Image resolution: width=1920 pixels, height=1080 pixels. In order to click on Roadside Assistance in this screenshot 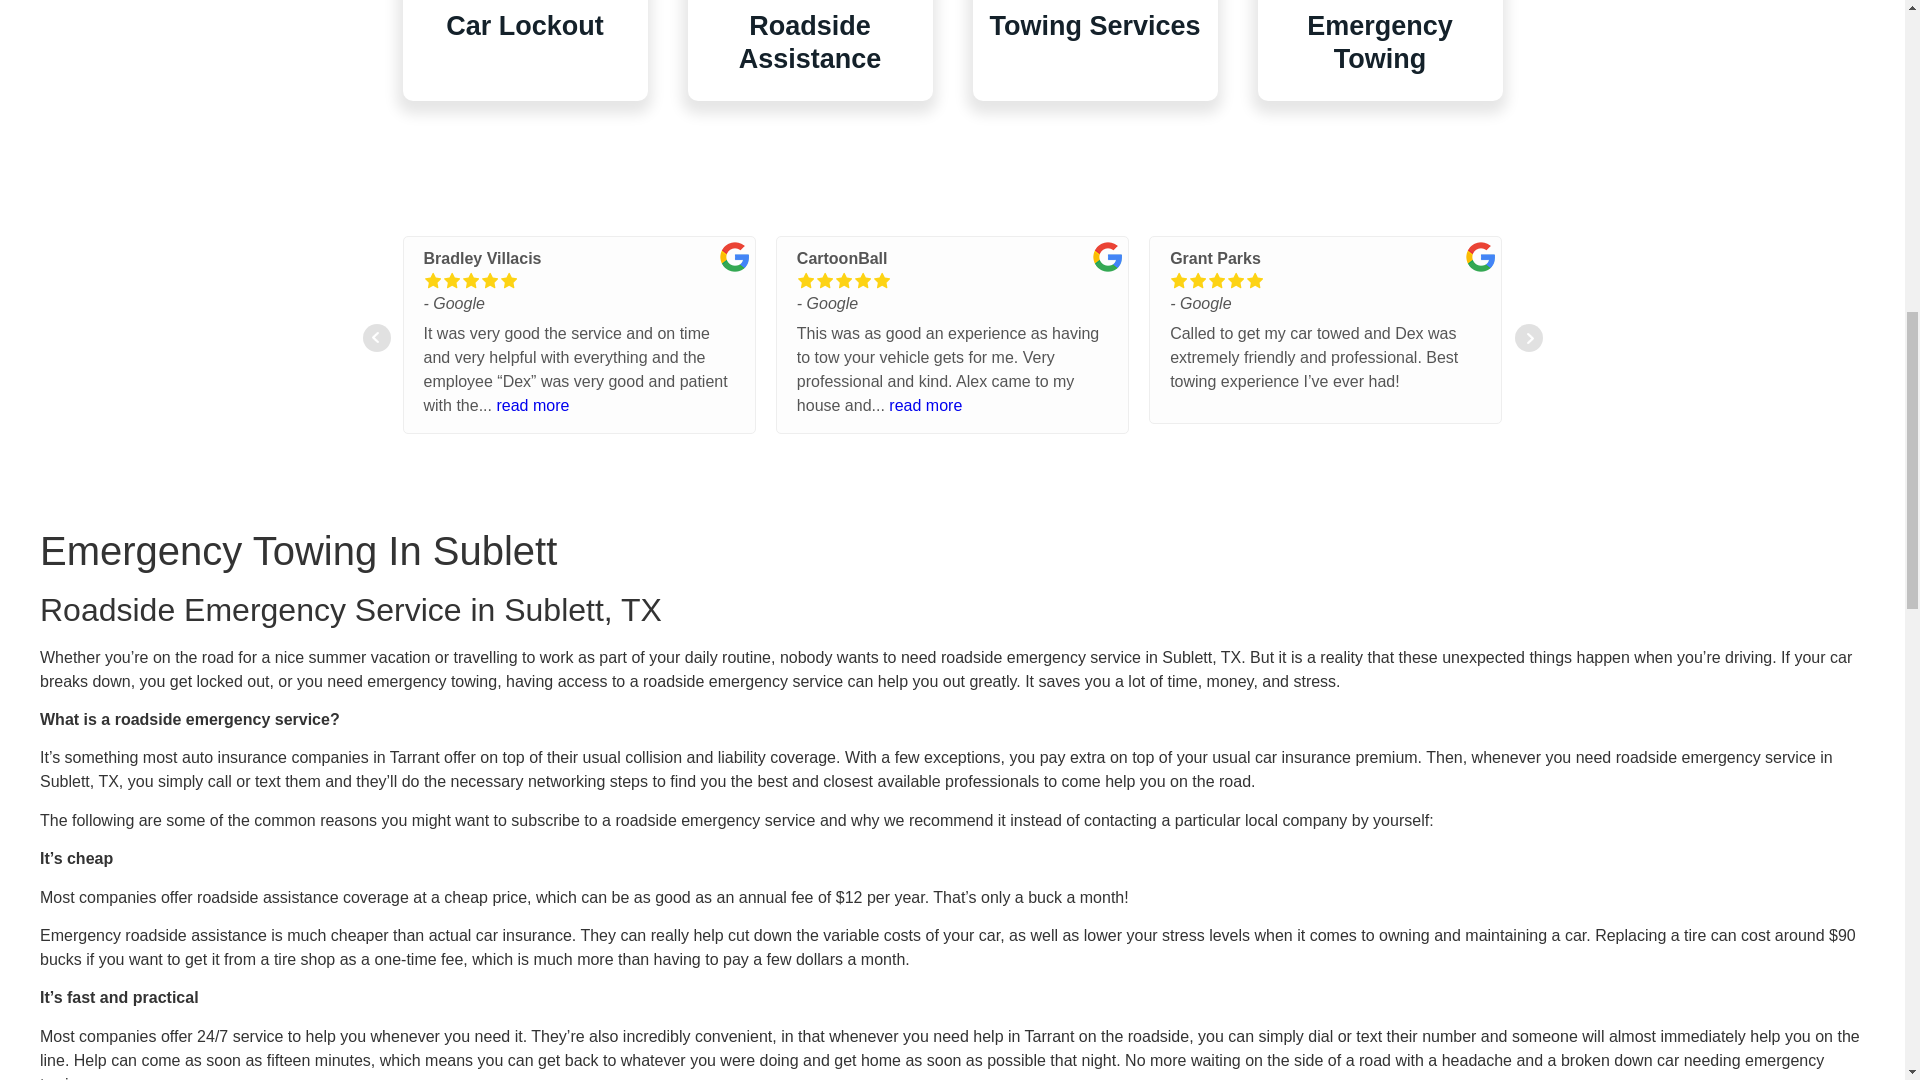, I will do `click(810, 42)`.